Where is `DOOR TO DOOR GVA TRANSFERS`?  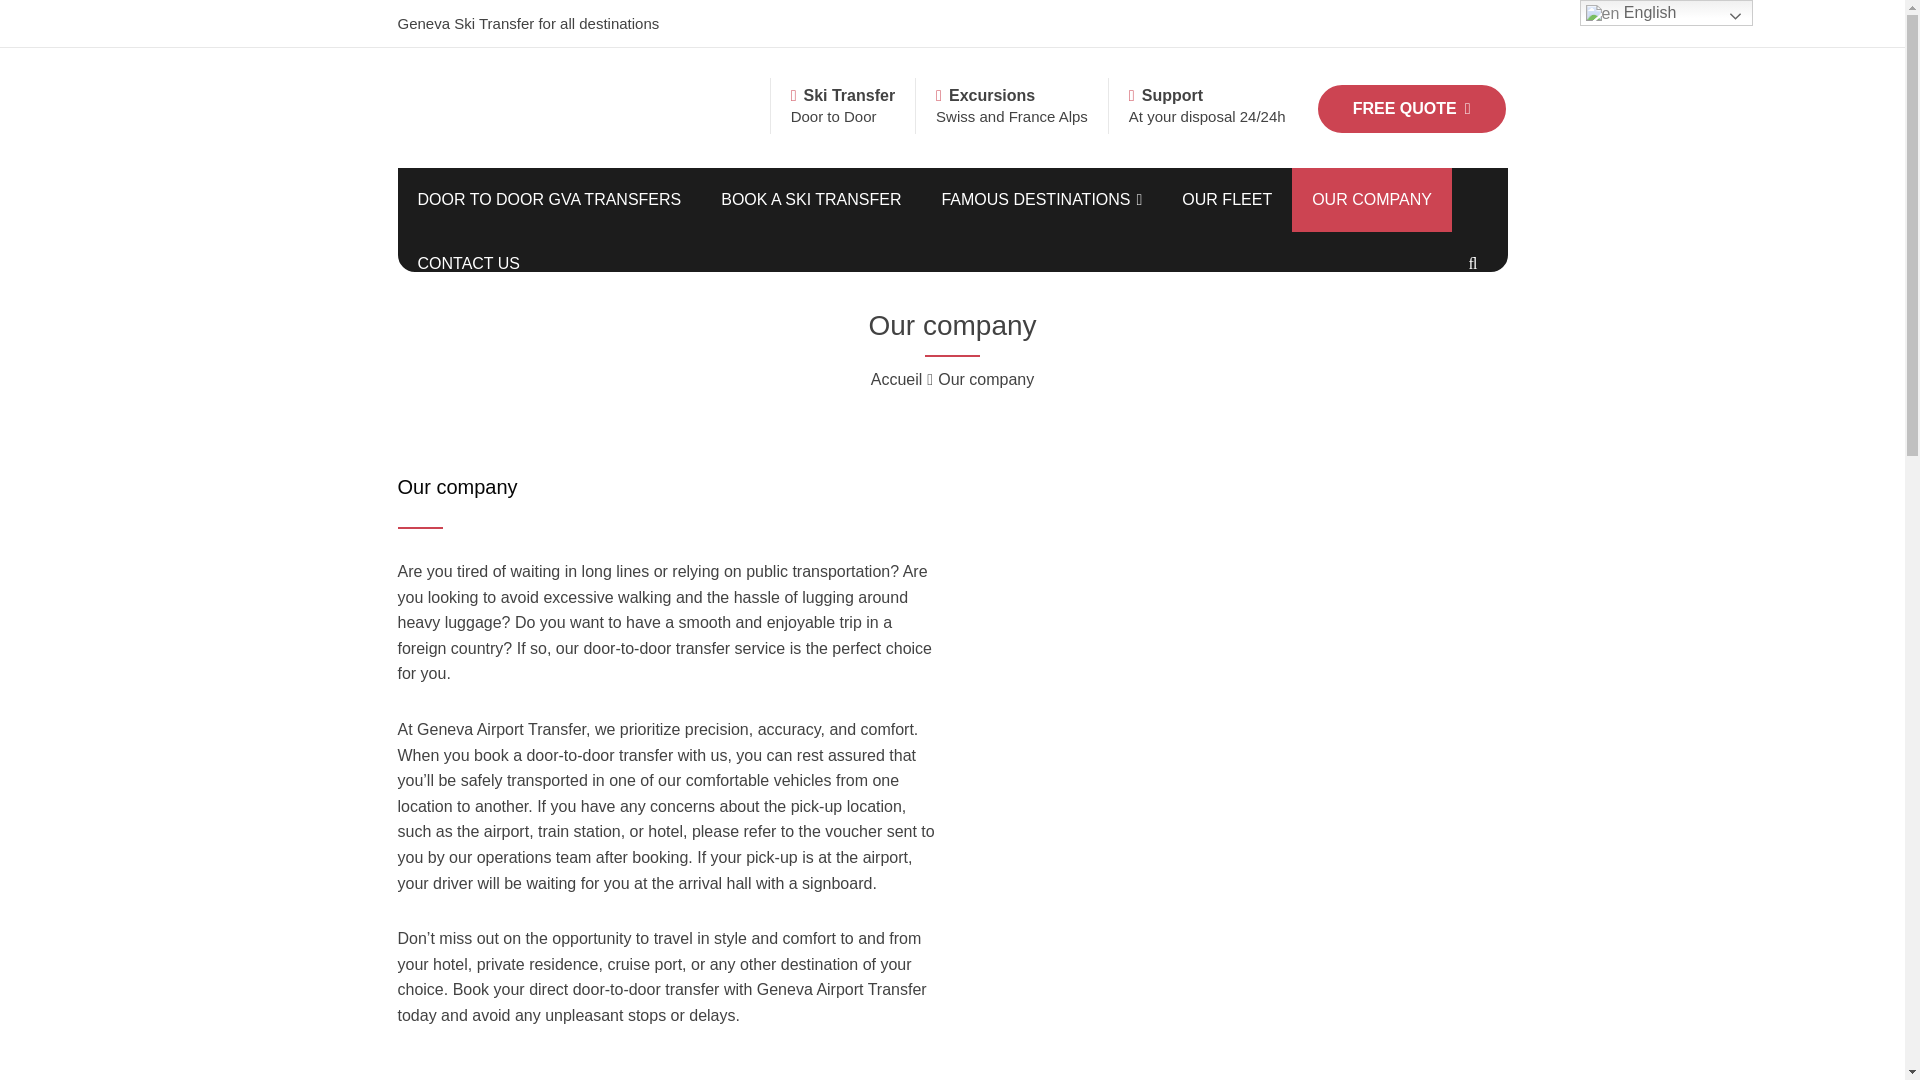 DOOR TO DOOR GVA TRANSFERS is located at coordinates (550, 200).